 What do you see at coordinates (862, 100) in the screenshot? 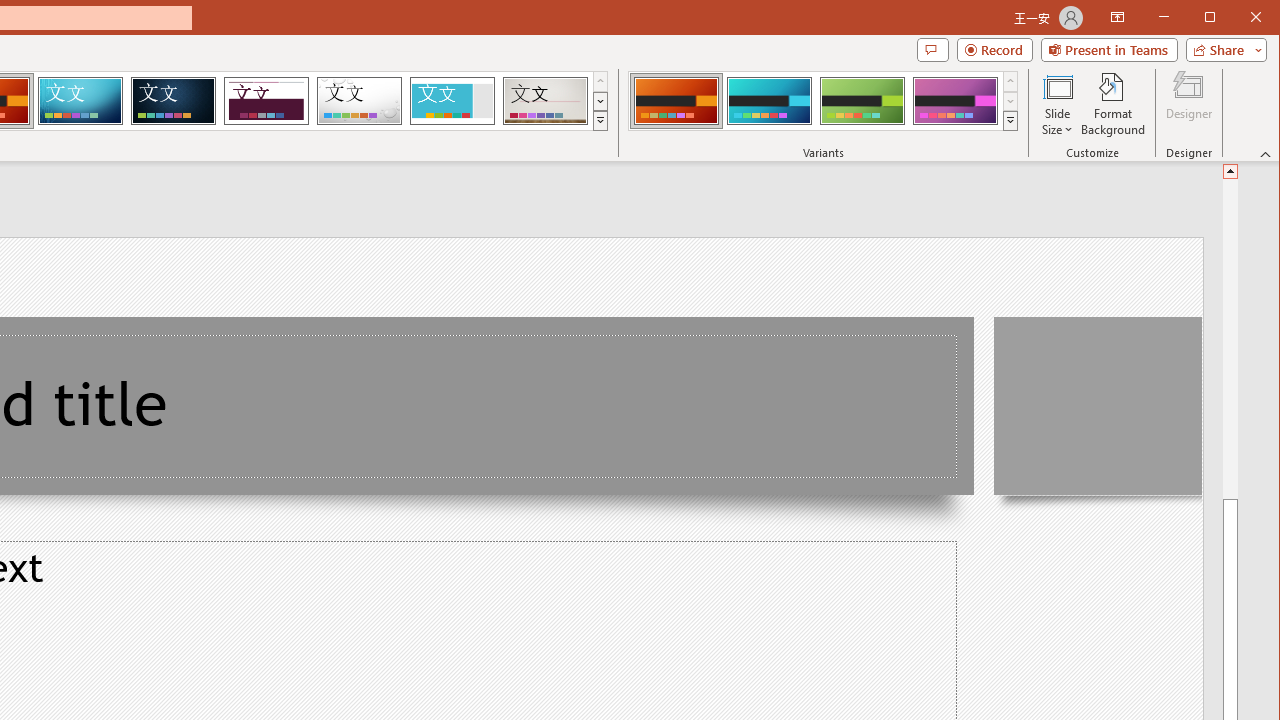
I see `Berlin Variant 3` at bounding box center [862, 100].